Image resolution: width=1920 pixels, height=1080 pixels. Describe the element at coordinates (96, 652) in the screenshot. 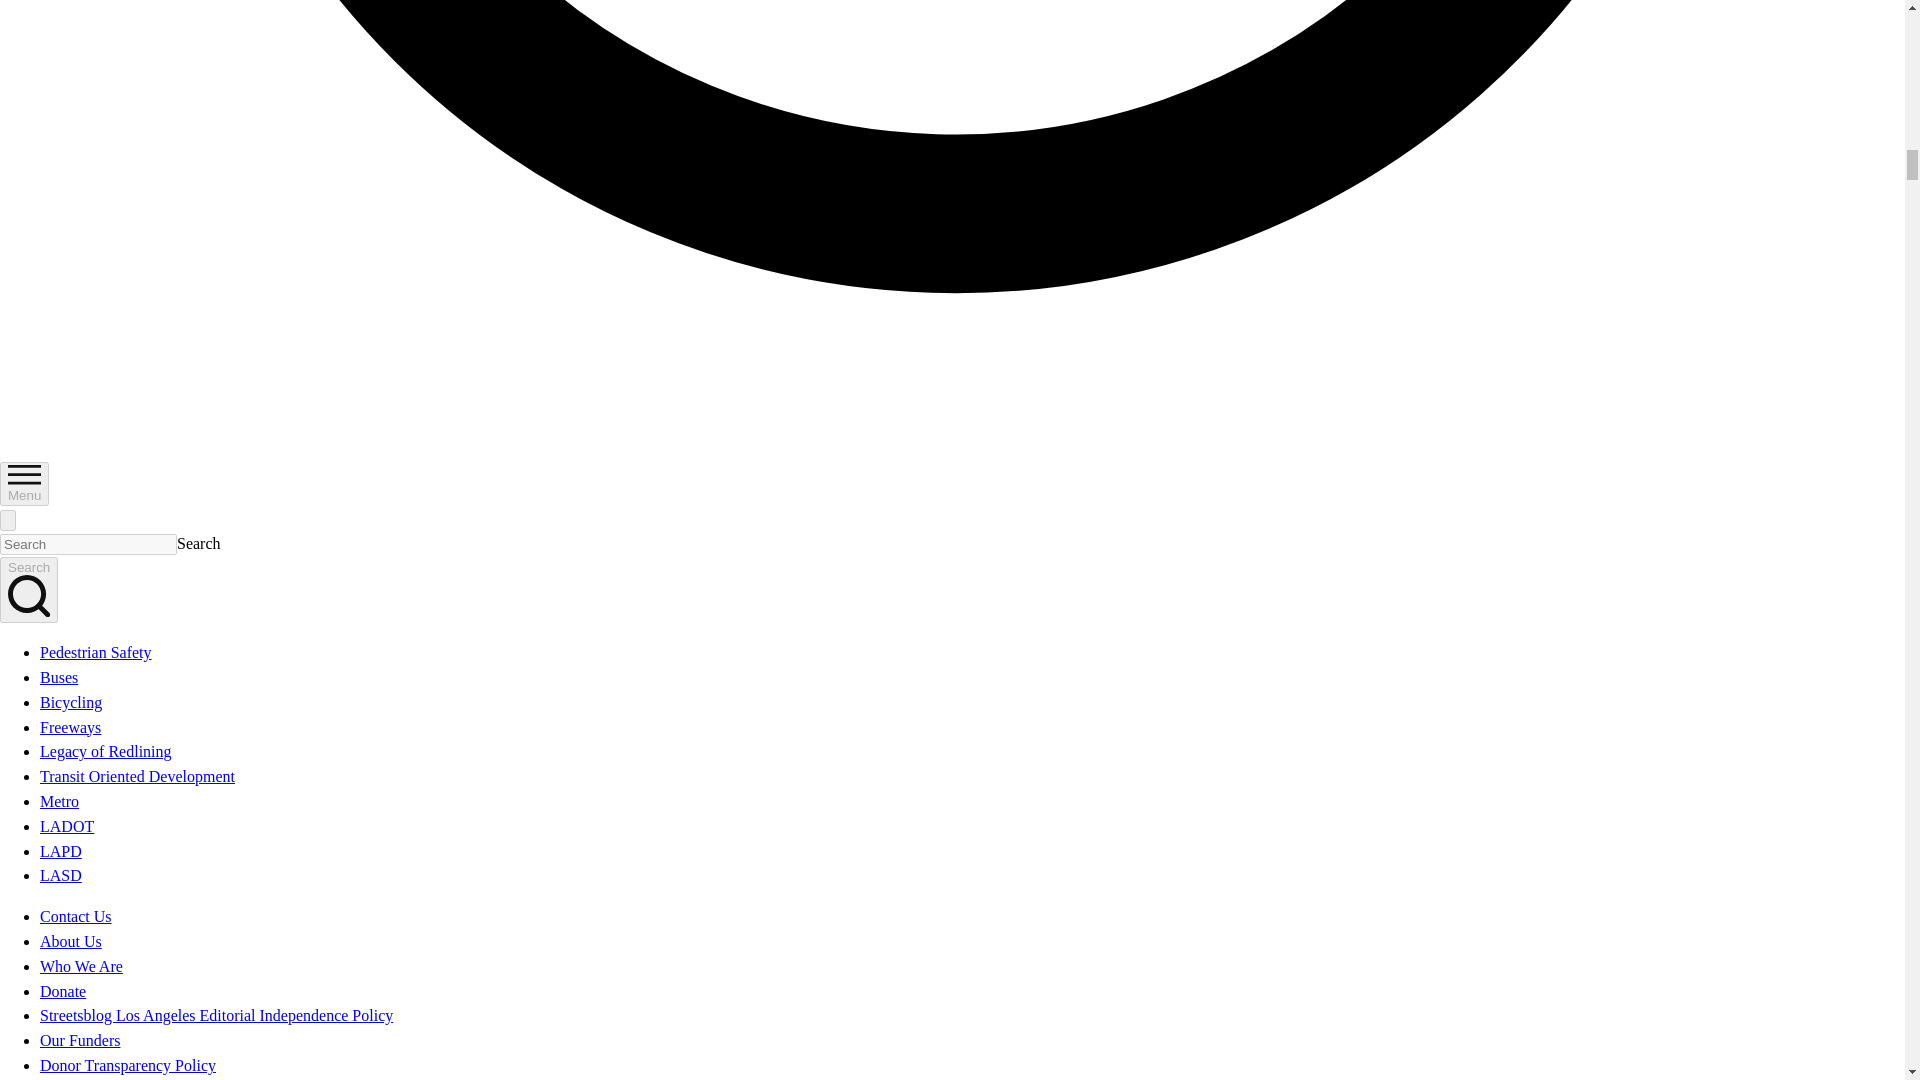

I see `Pedestrian Safety` at that location.